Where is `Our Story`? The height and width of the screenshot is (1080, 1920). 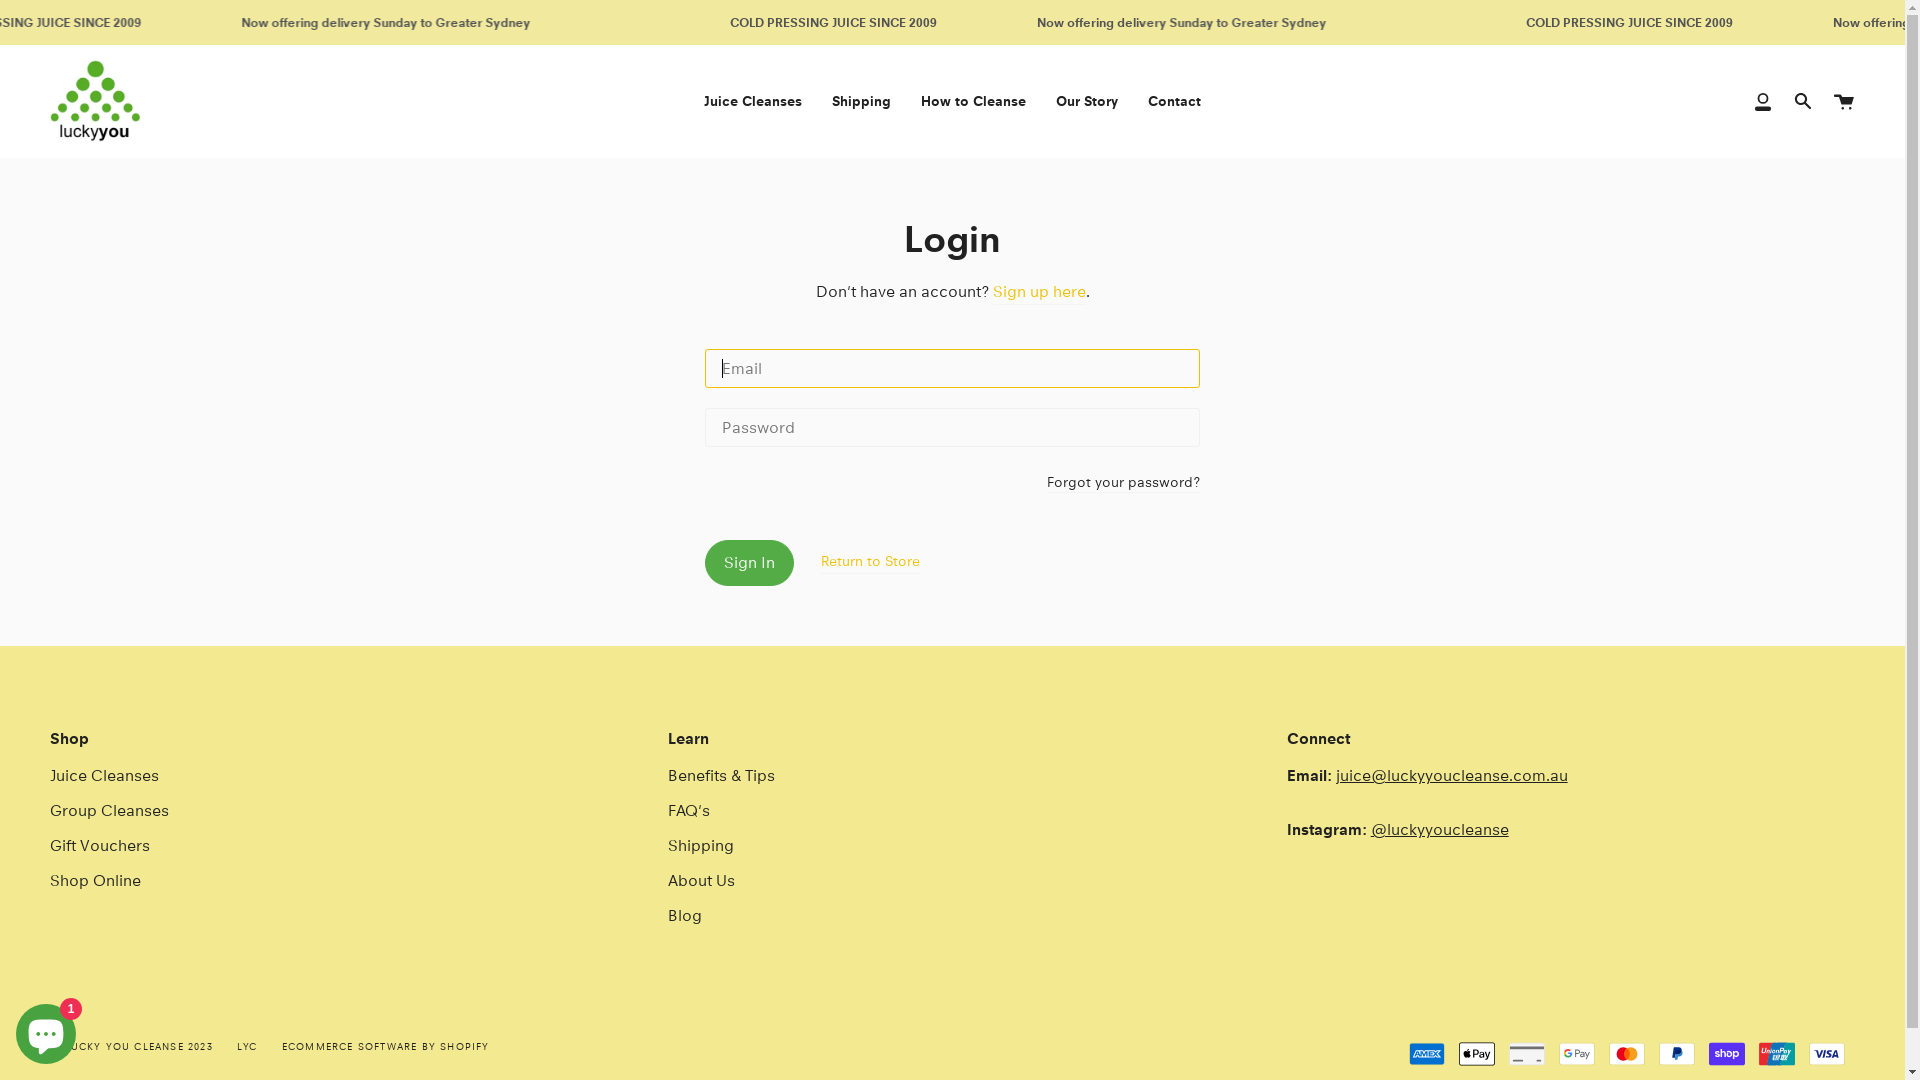 Our Story is located at coordinates (1087, 101).